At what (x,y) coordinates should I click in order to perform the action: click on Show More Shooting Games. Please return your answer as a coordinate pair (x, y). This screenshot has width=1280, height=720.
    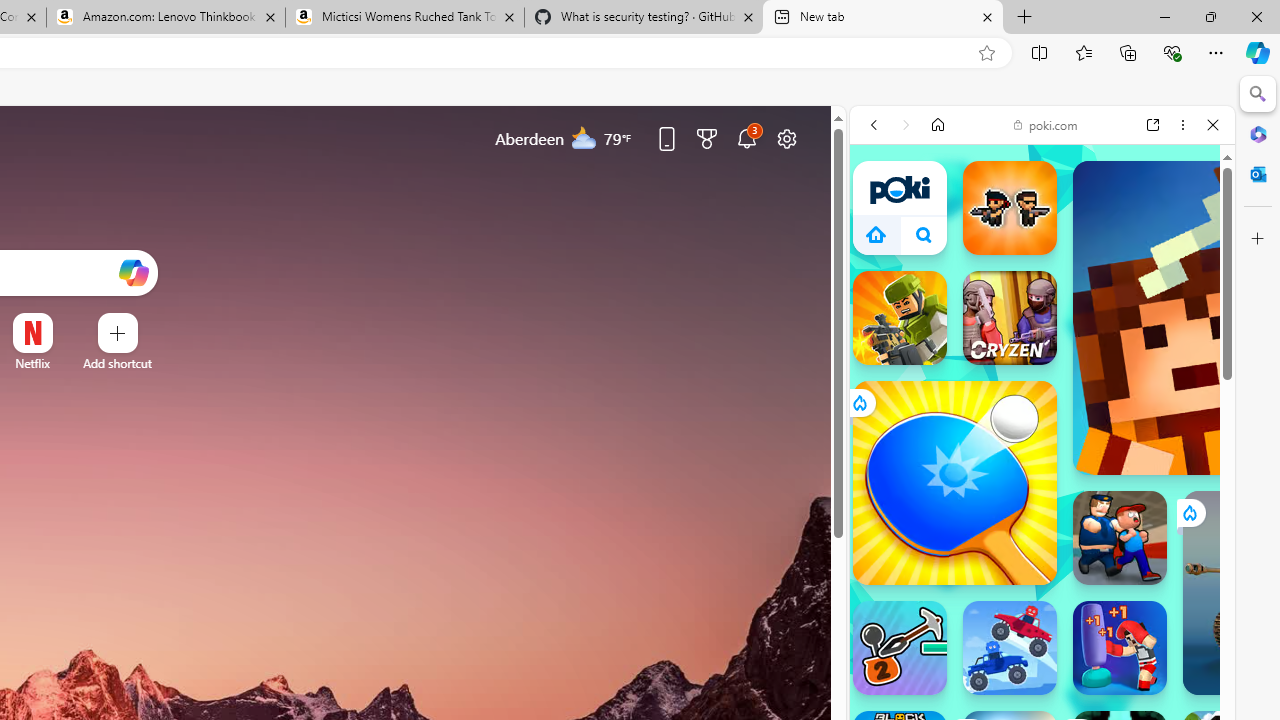
    Looking at the image, I should click on (1164, 555).